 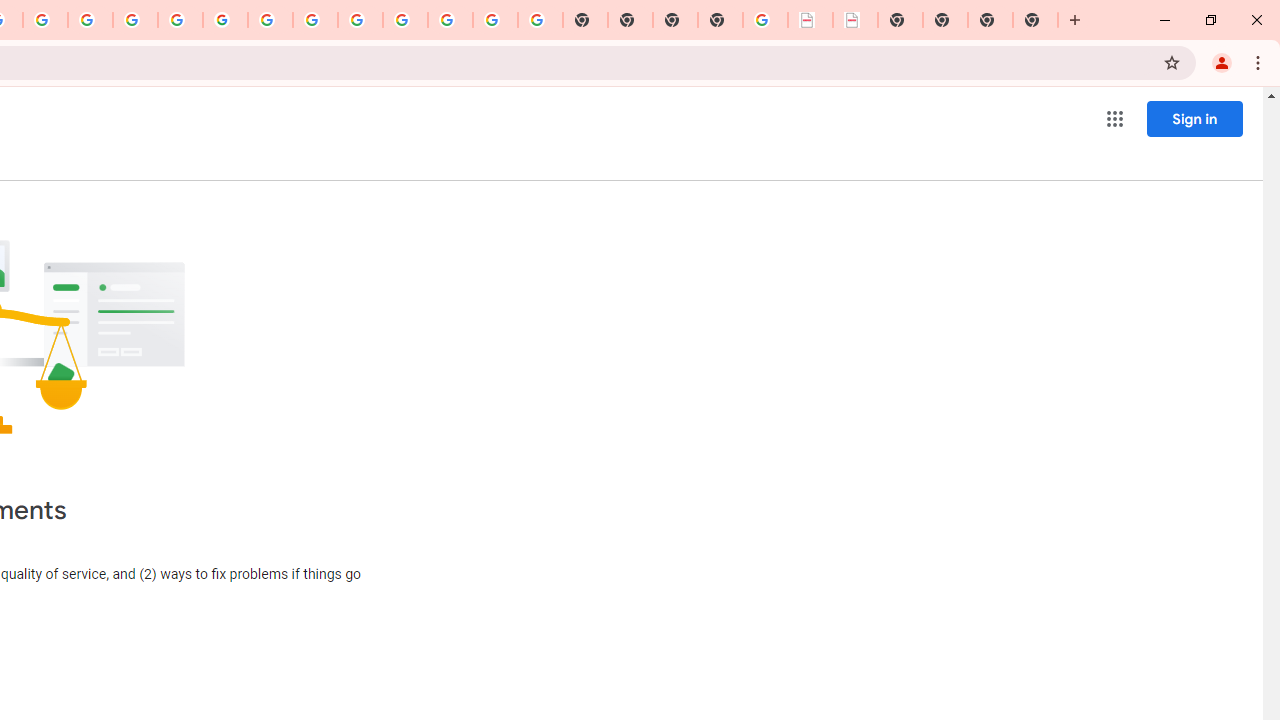 I want to click on LAAD Defence & Security 2025 | BAE Systems, so click(x=810, y=20).